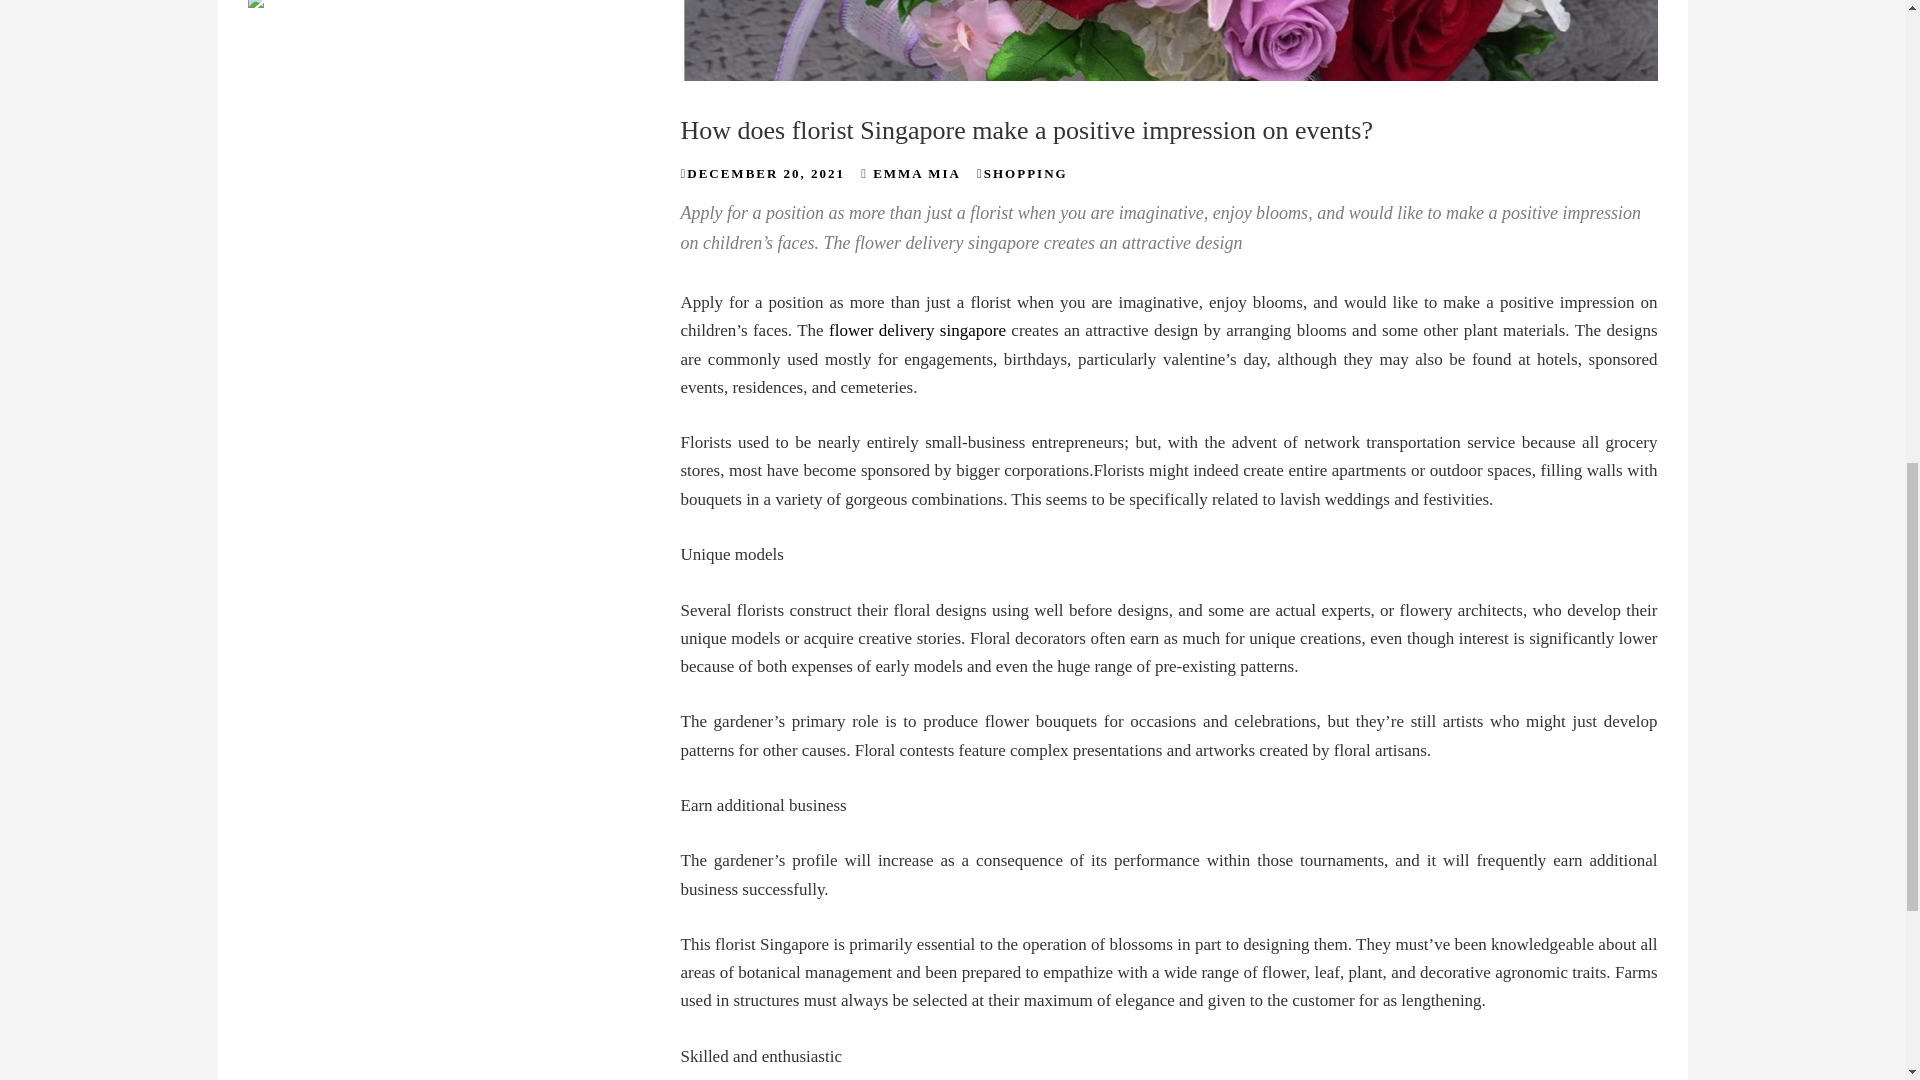 Image resolution: width=1920 pixels, height=1080 pixels. I want to click on SHOPPING, so click(1025, 174).